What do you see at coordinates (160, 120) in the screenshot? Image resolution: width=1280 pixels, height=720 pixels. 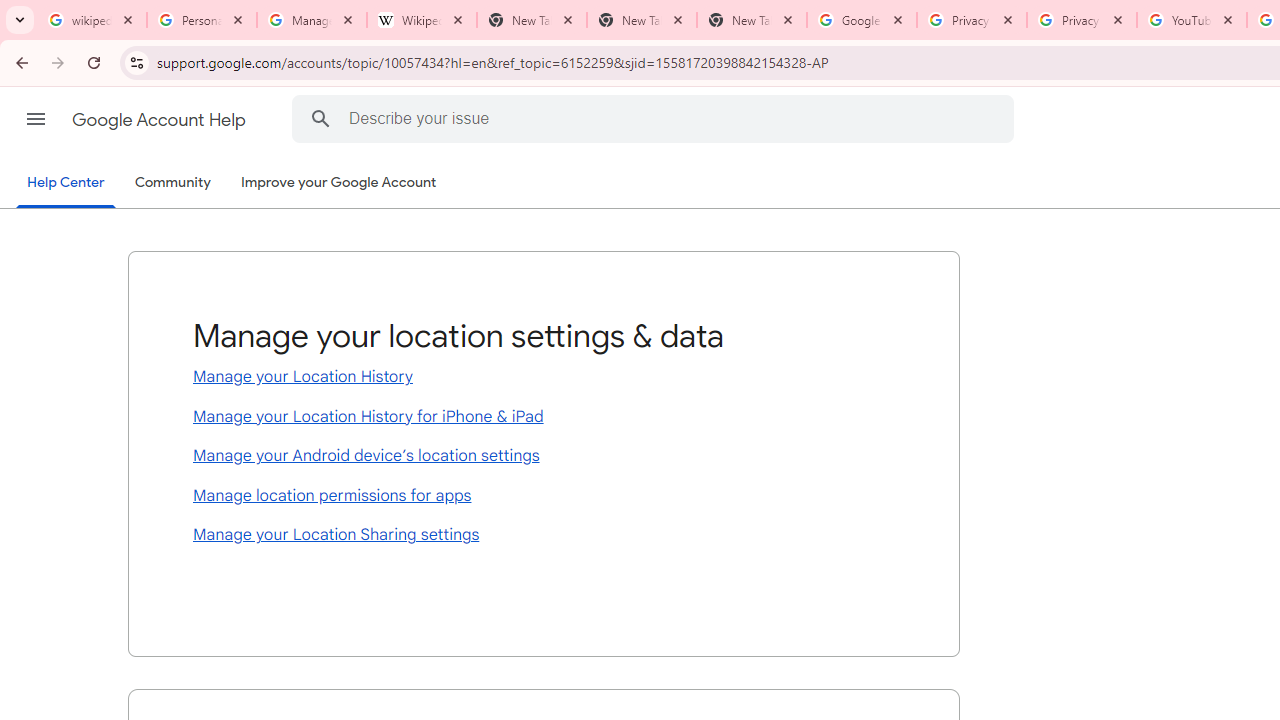 I see `Google Account Help` at bounding box center [160, 120].